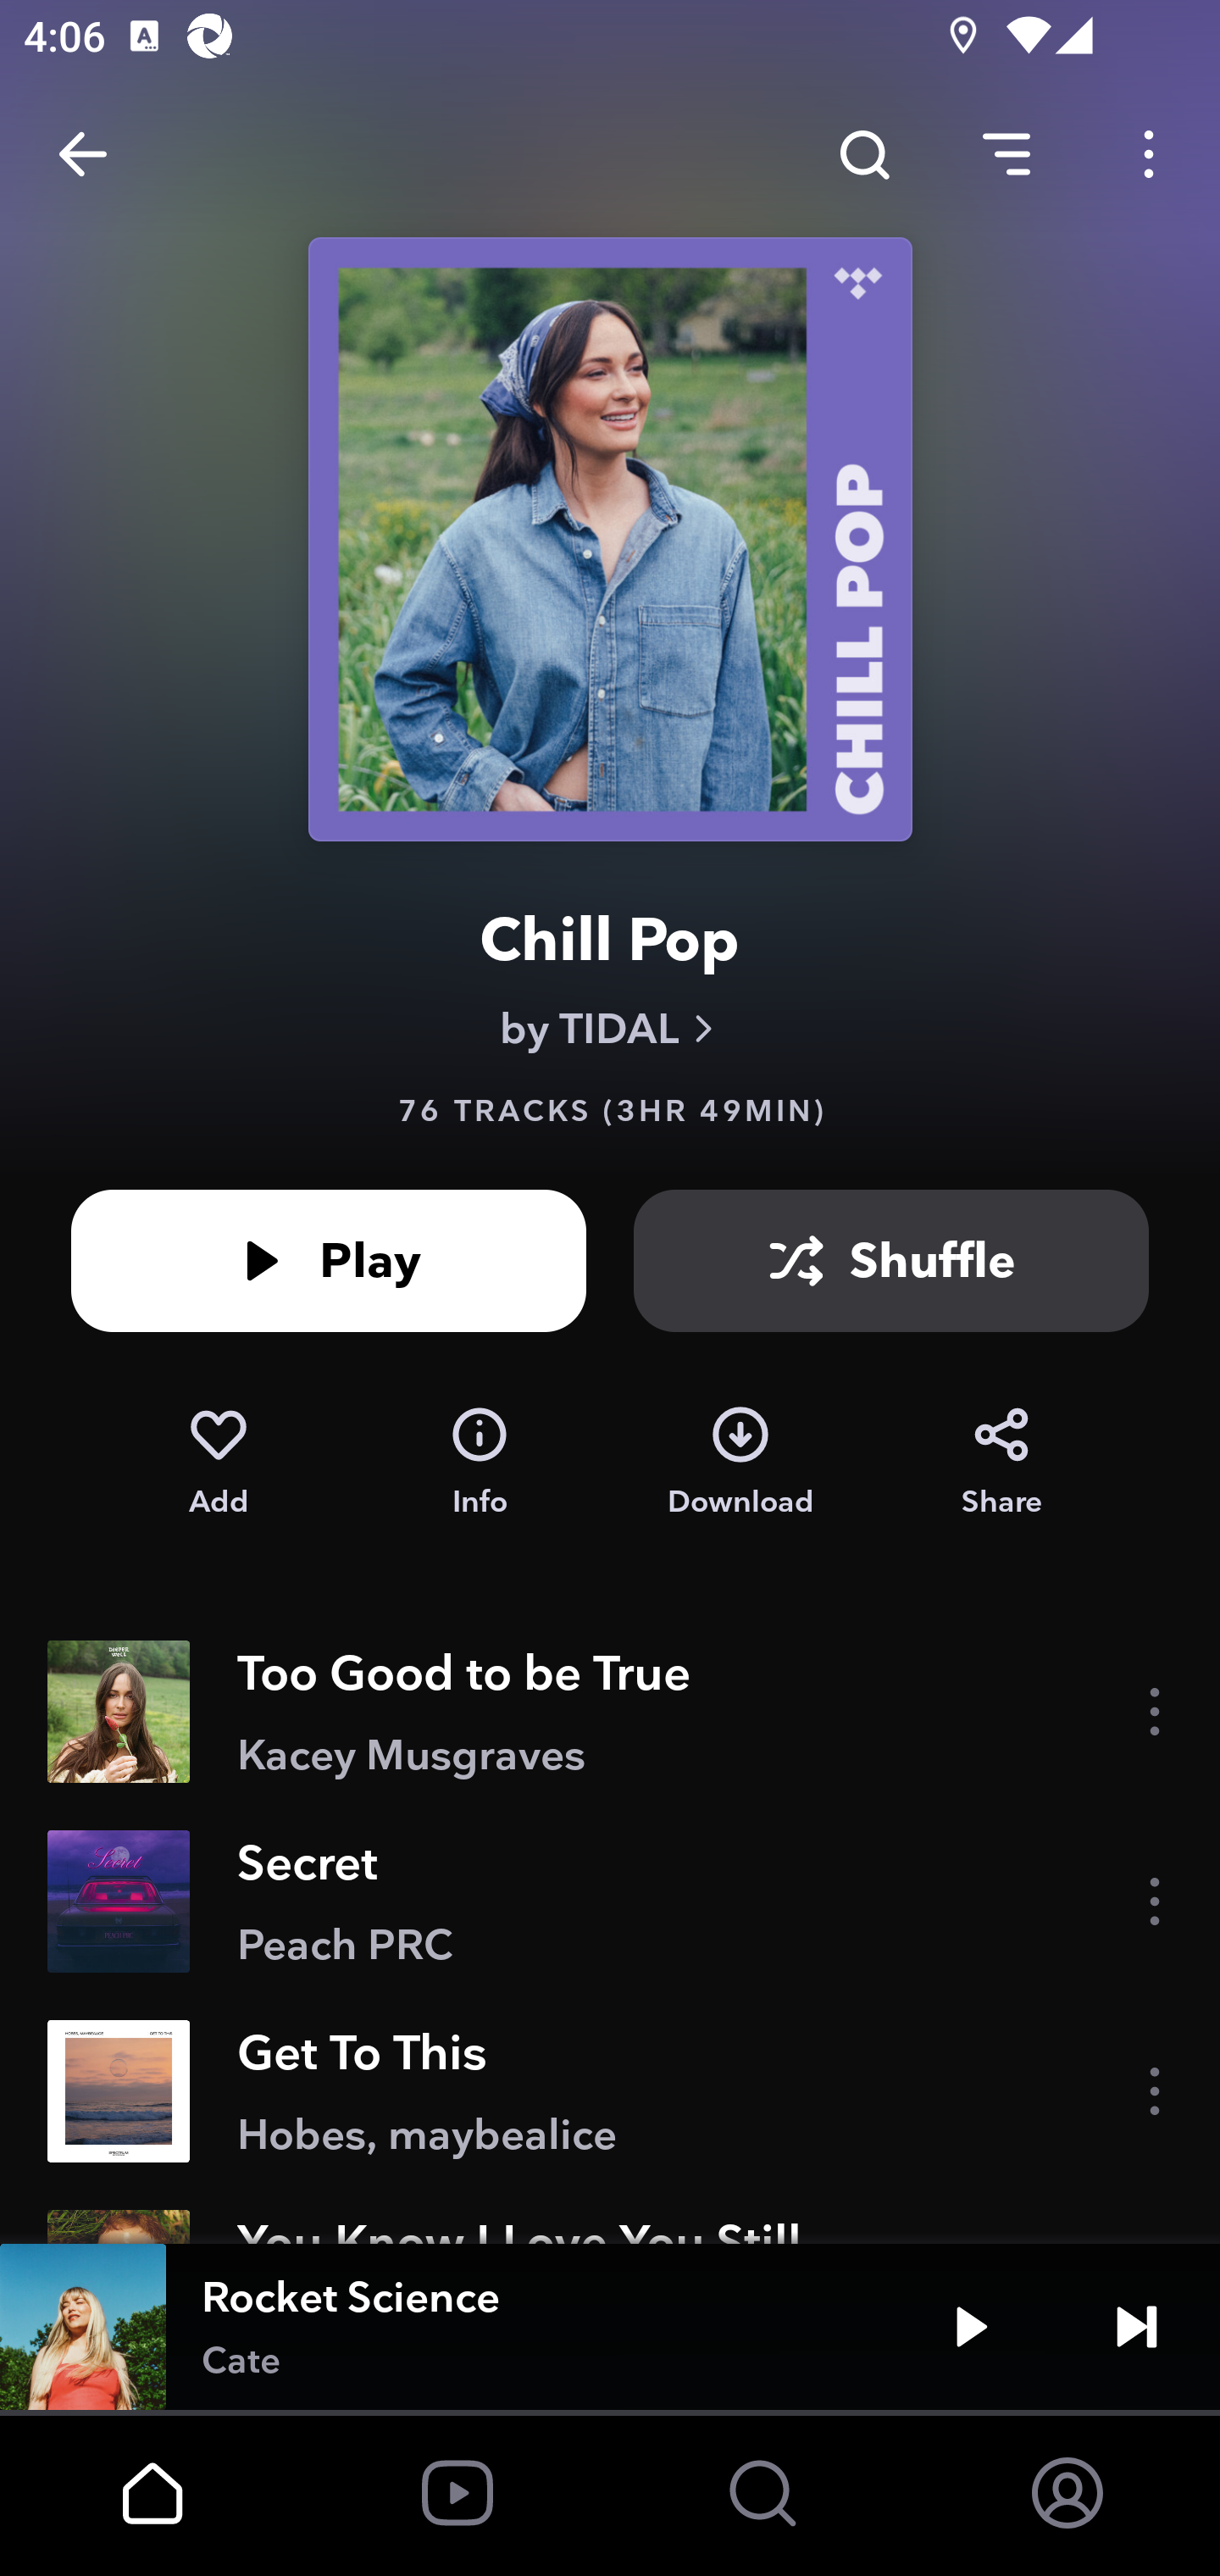 The height and width of the screenshot is (2576, 1220). I want to click on Options, so click(1149, 154).